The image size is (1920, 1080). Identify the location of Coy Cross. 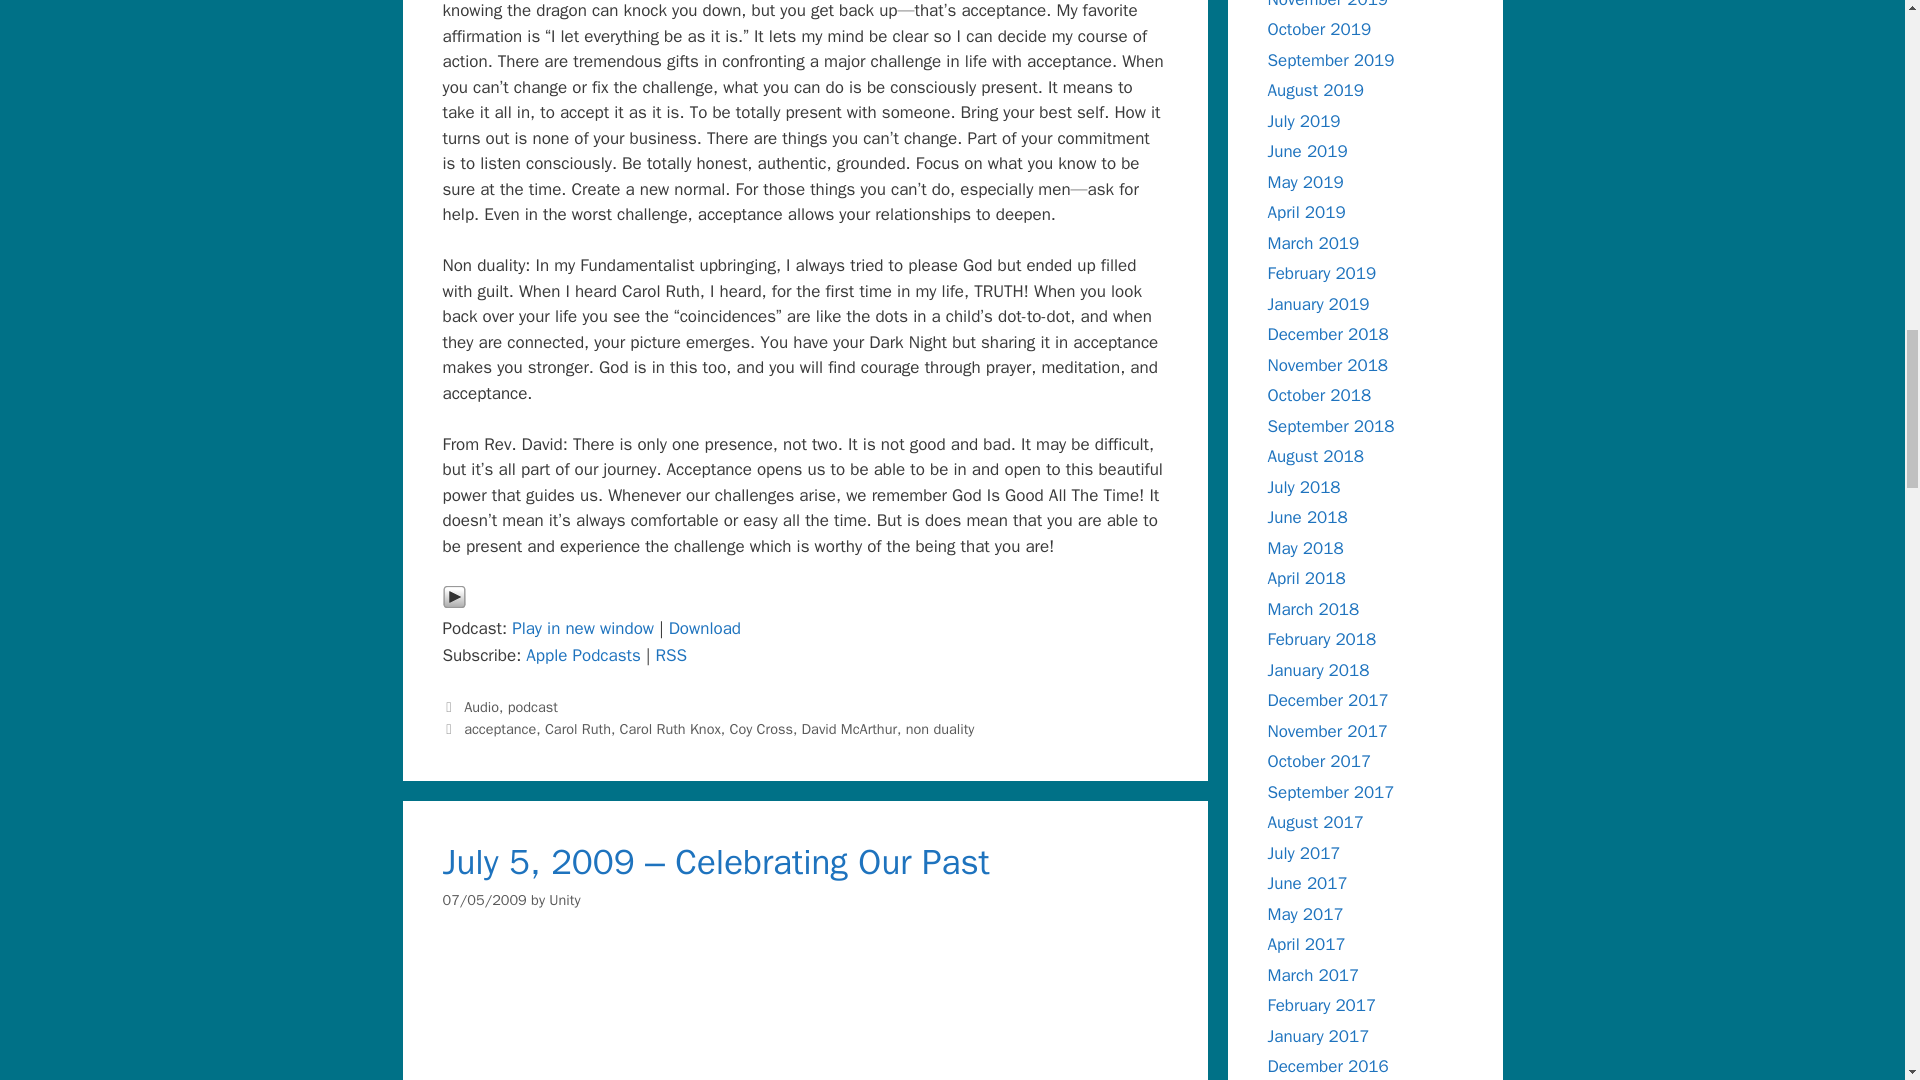
(760, 728).